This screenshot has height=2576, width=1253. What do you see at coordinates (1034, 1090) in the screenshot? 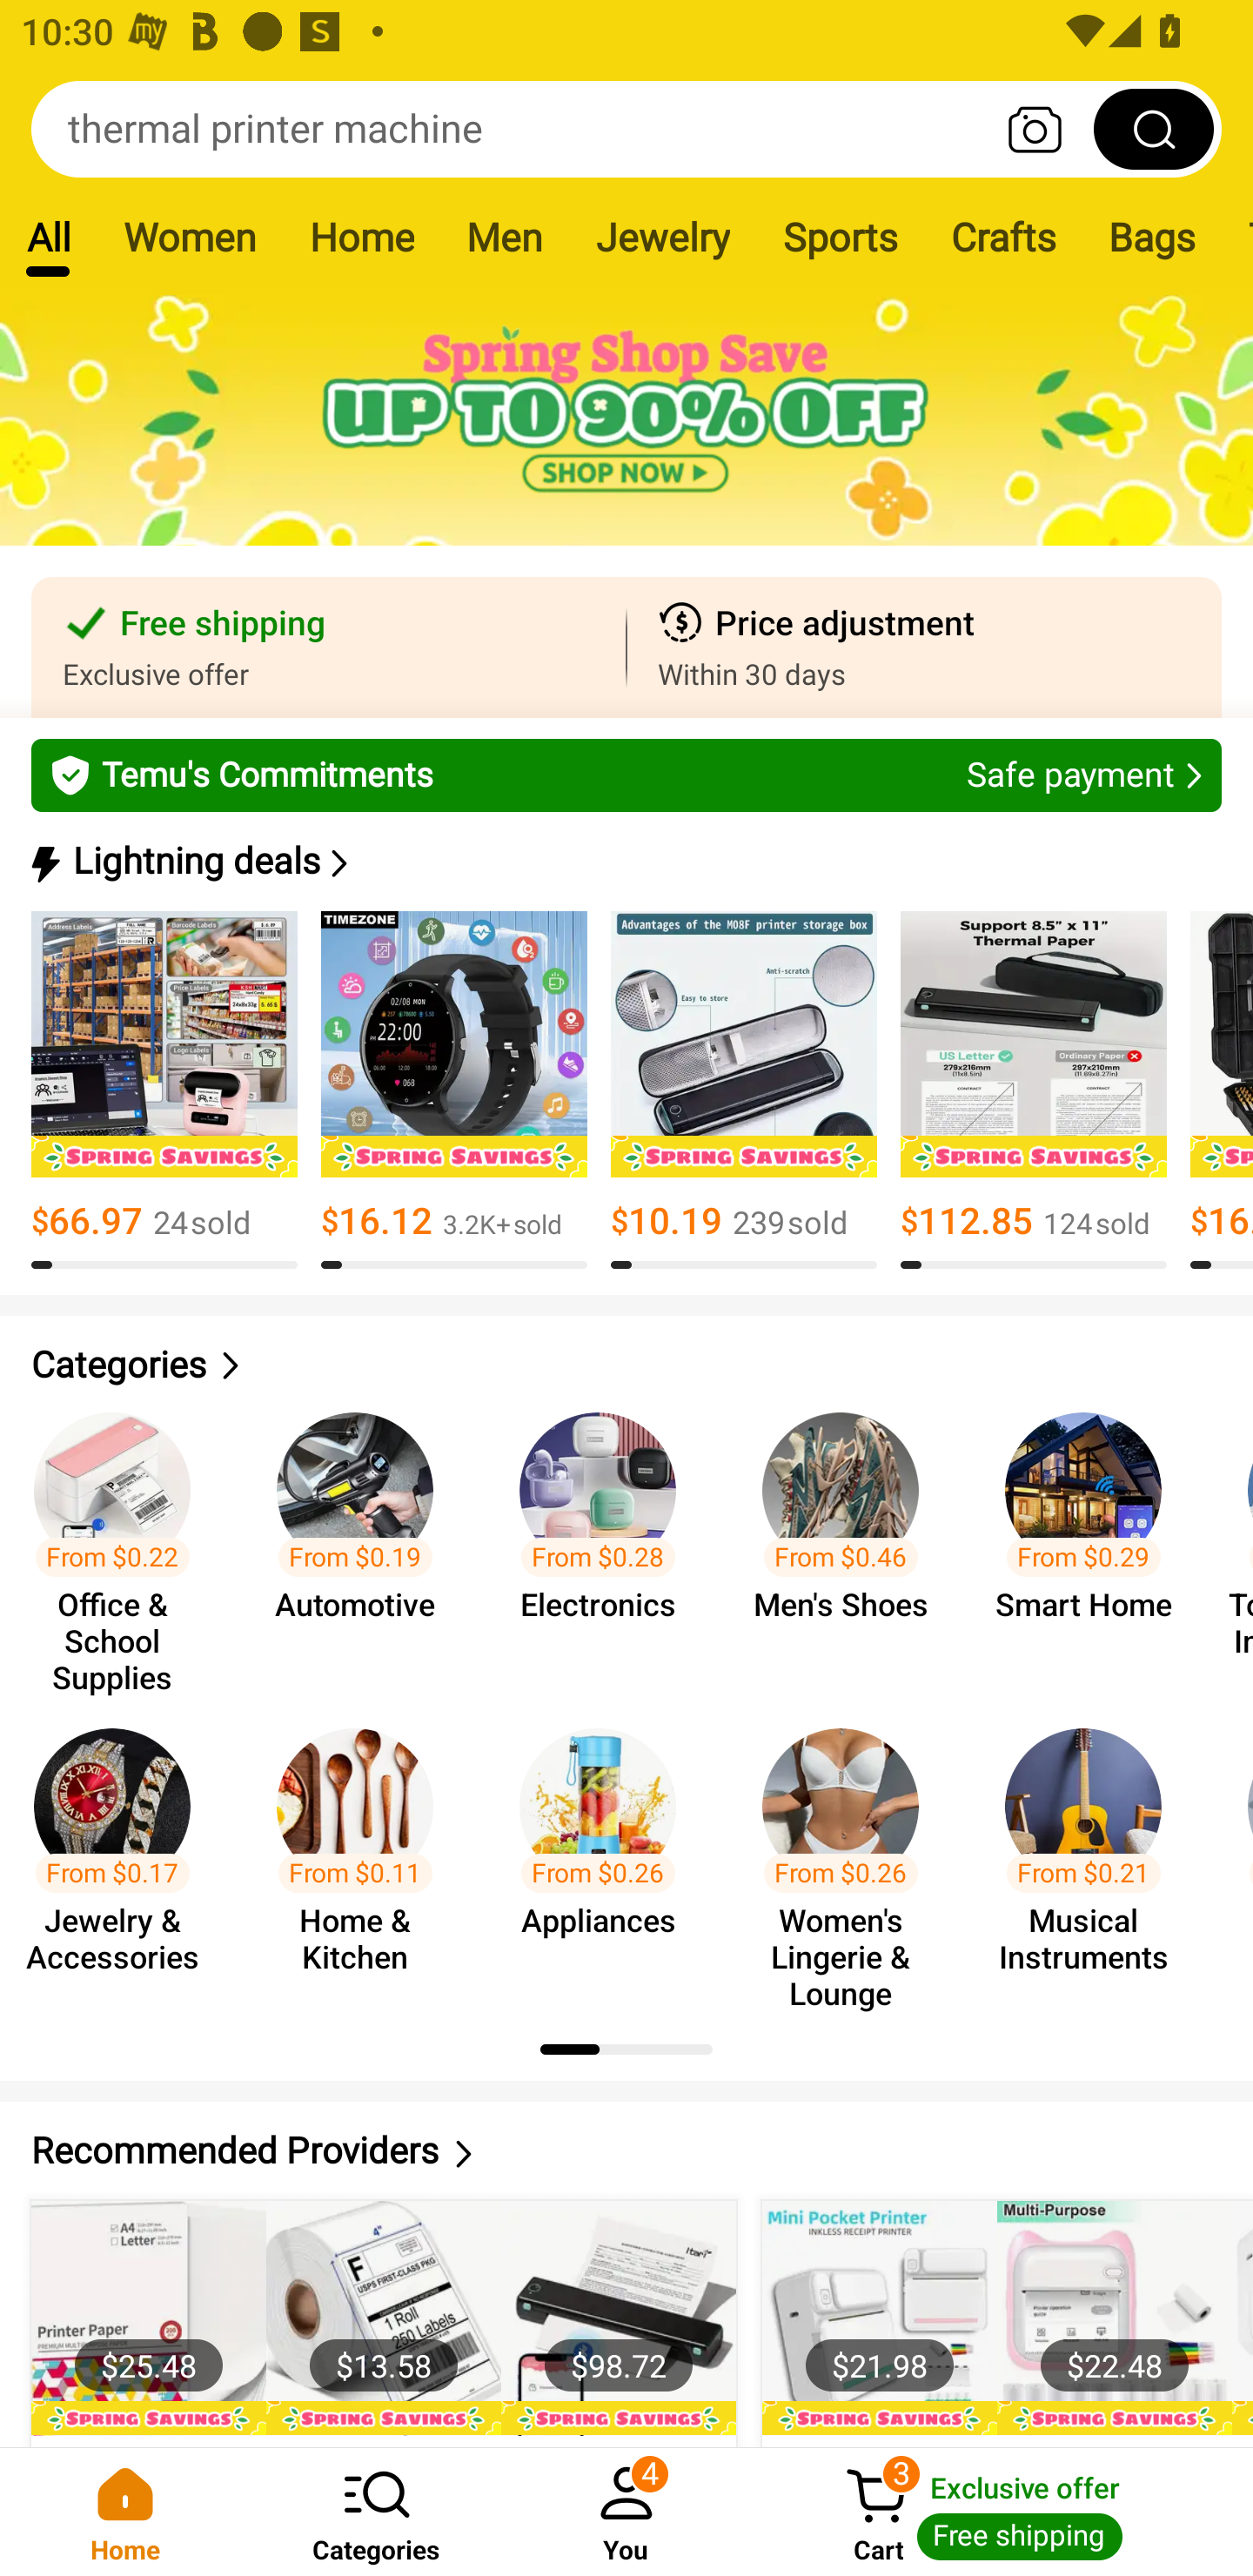
I see `$112.85 124￼sold 8.0` at bounding box center [1034, 1090].